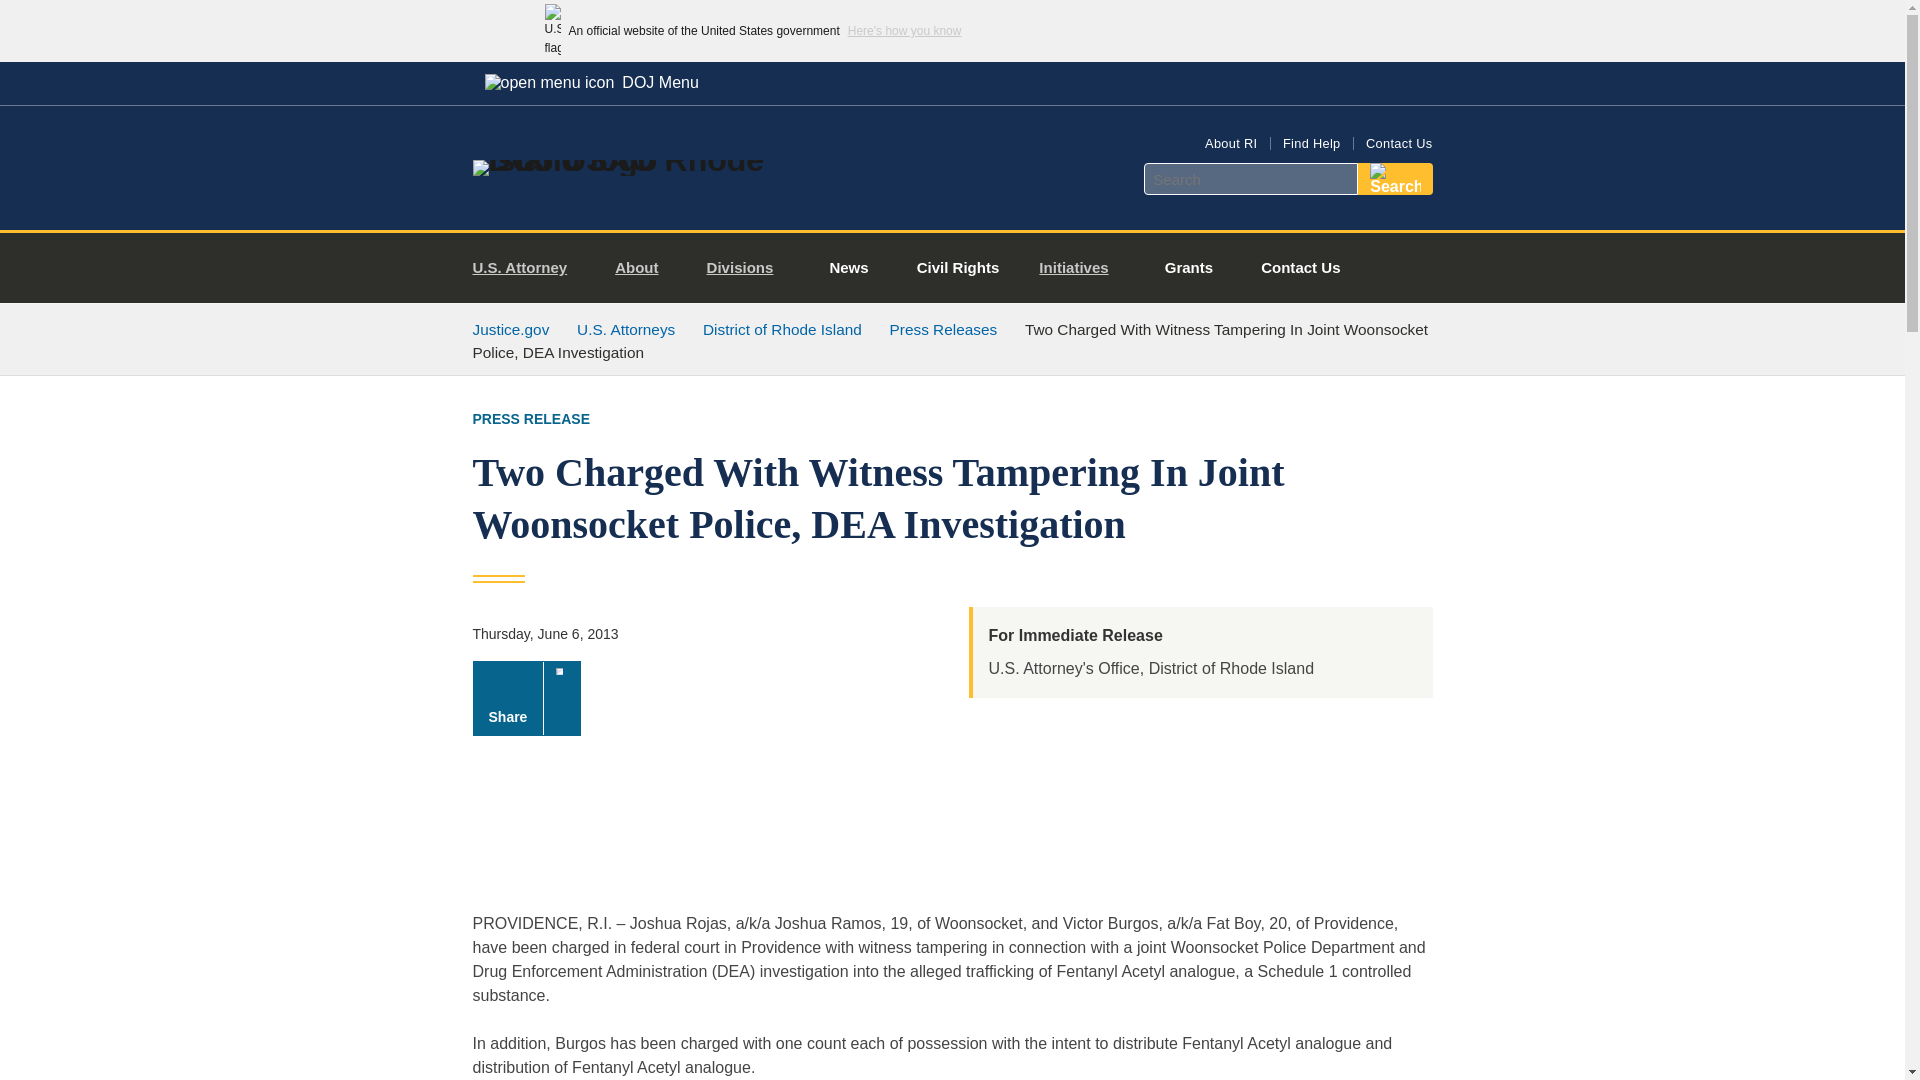  Describe the element at coordinates (1231, 144) in the screenshot. I see `About RI` at that location.